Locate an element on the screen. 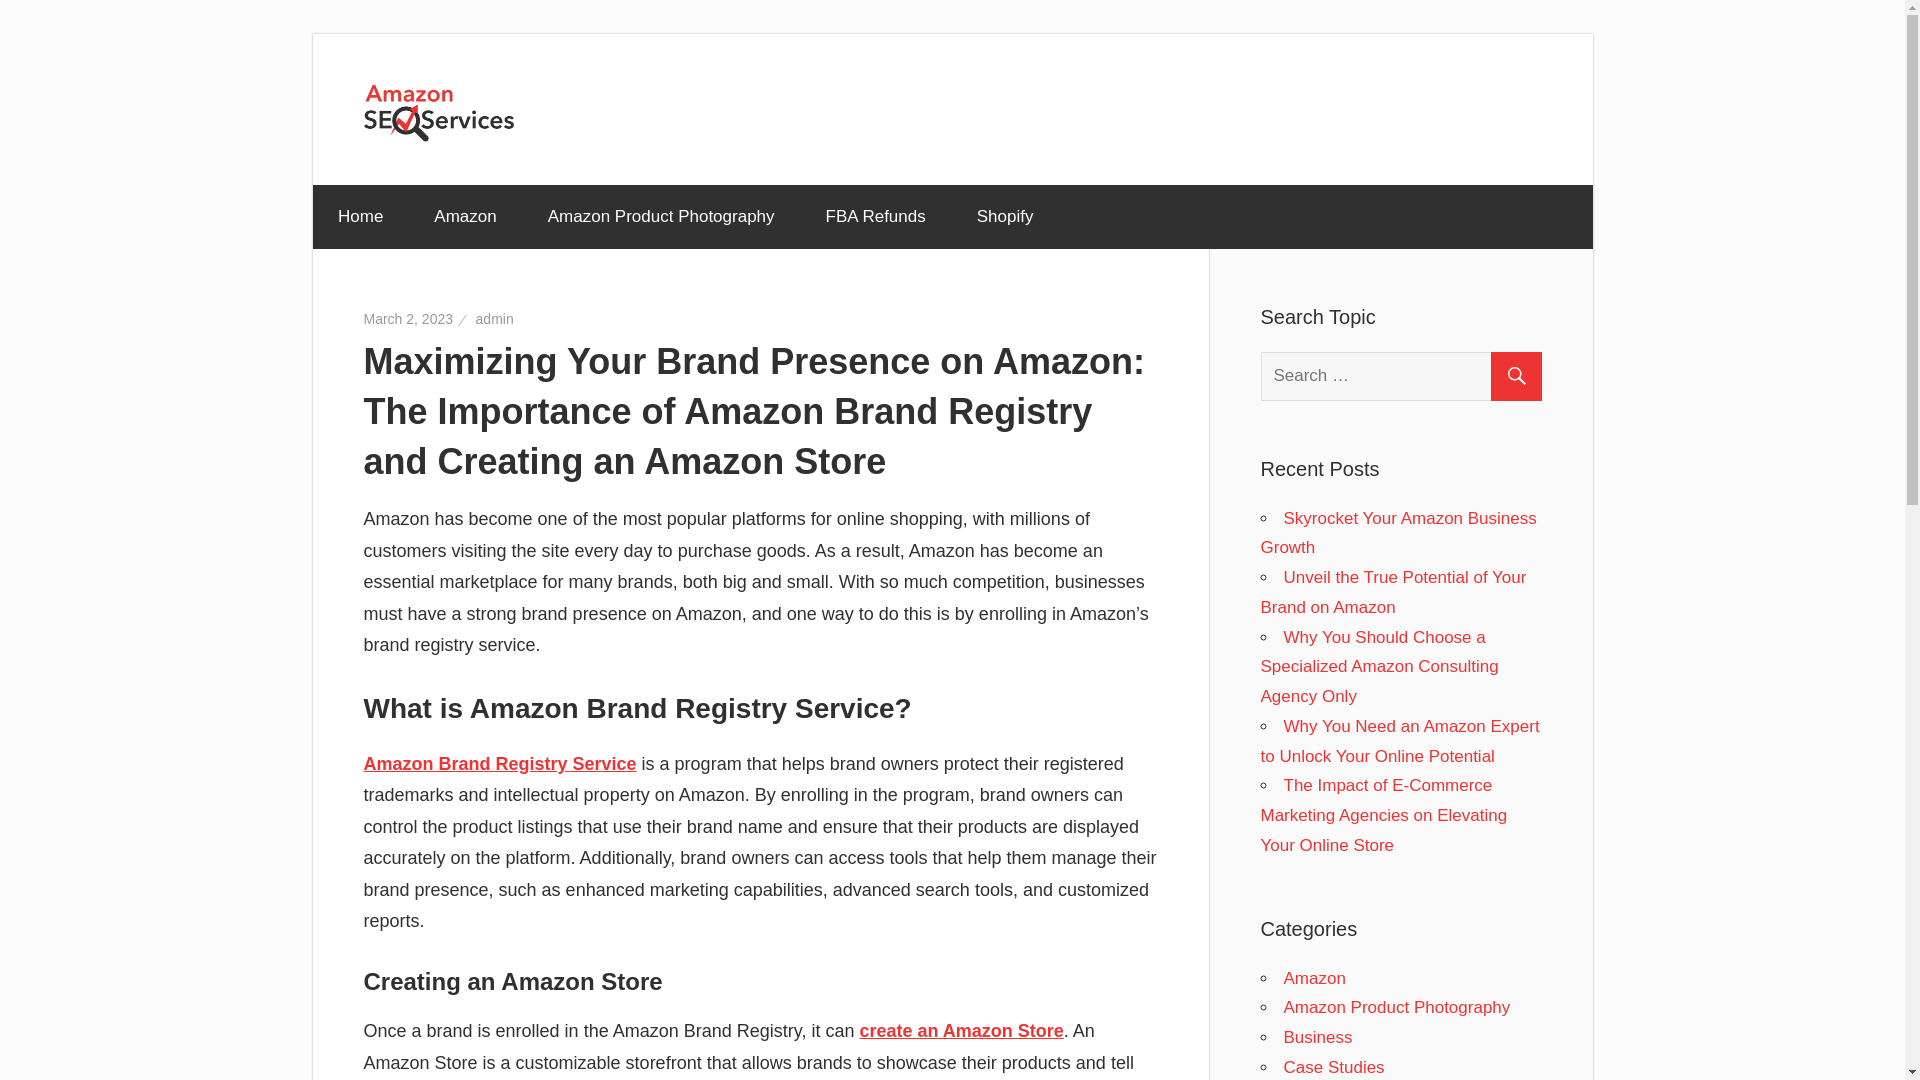  View all posts by admin is located at coordinates (495, 319).